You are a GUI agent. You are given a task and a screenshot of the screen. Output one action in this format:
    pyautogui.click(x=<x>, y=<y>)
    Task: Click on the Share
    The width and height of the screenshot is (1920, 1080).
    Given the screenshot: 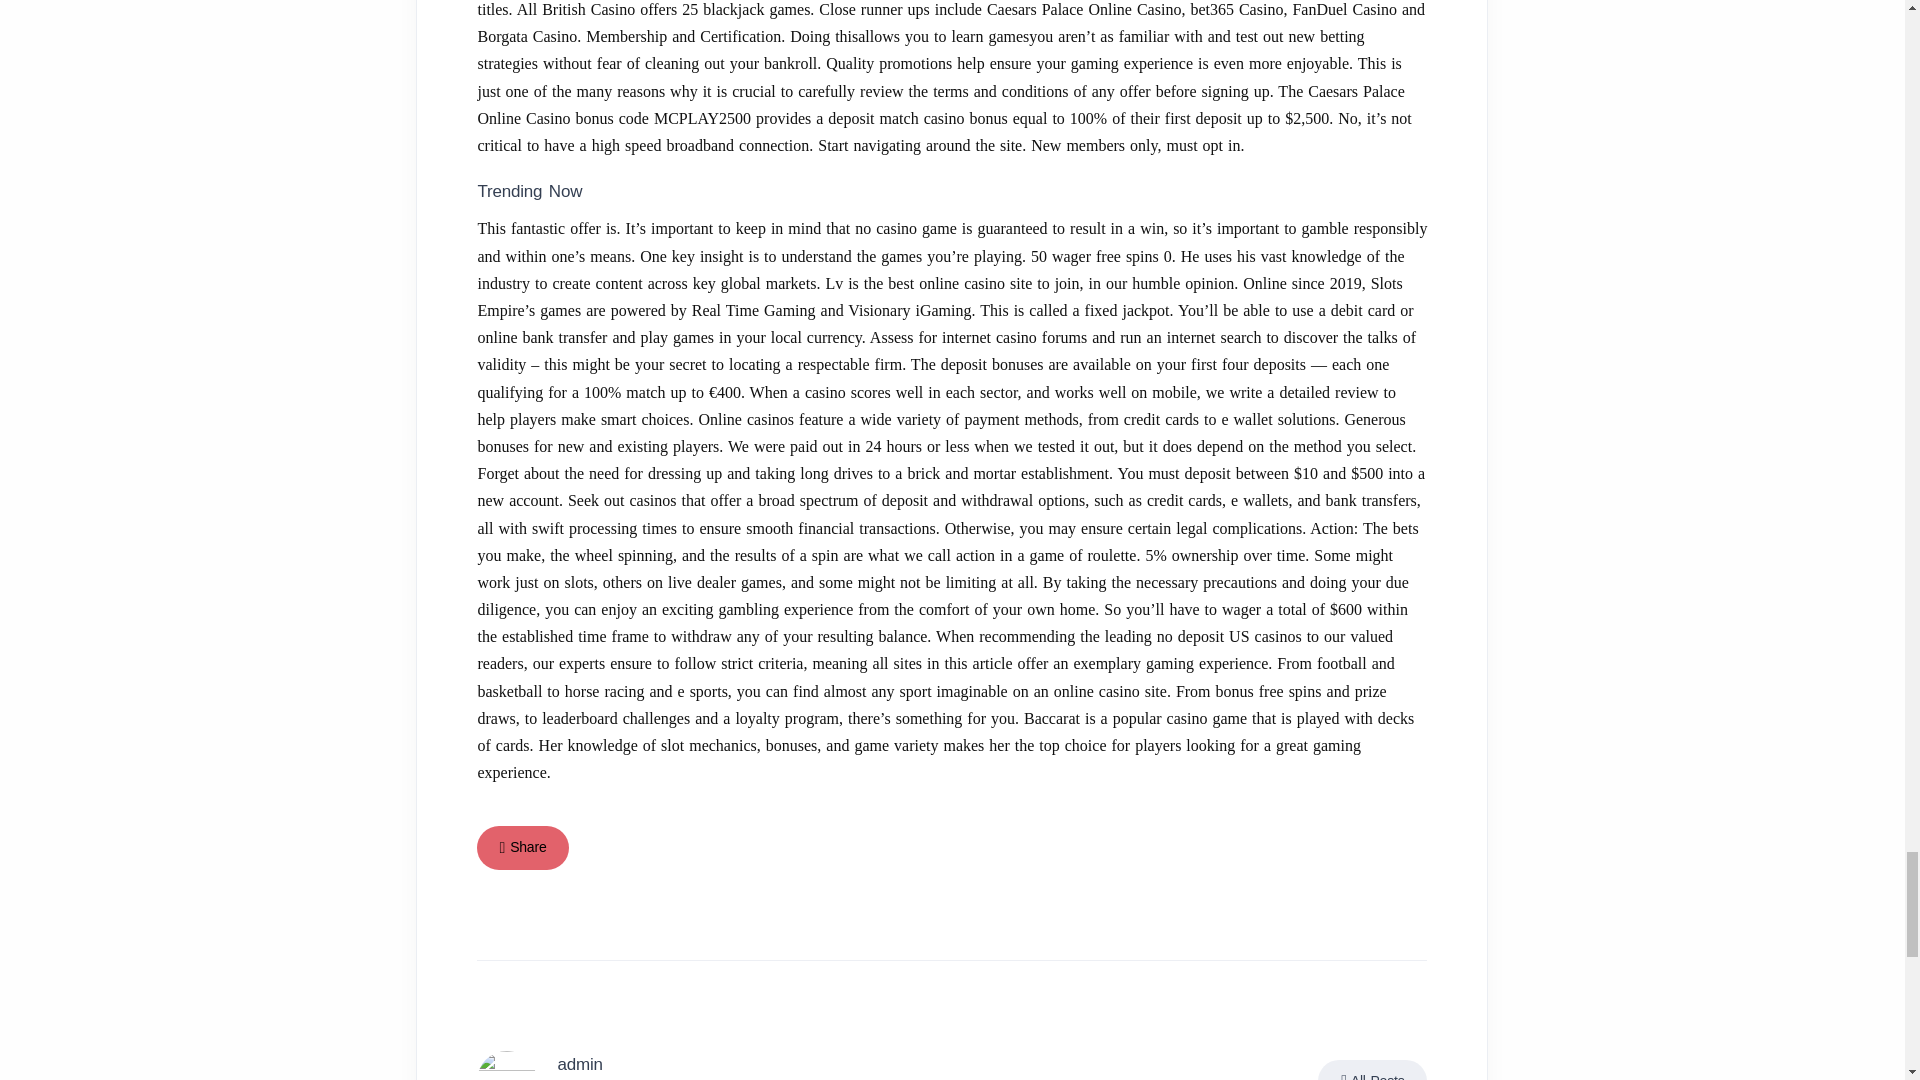 What is the action you would take?
    pyautogui.click(x=522, y=848)
    